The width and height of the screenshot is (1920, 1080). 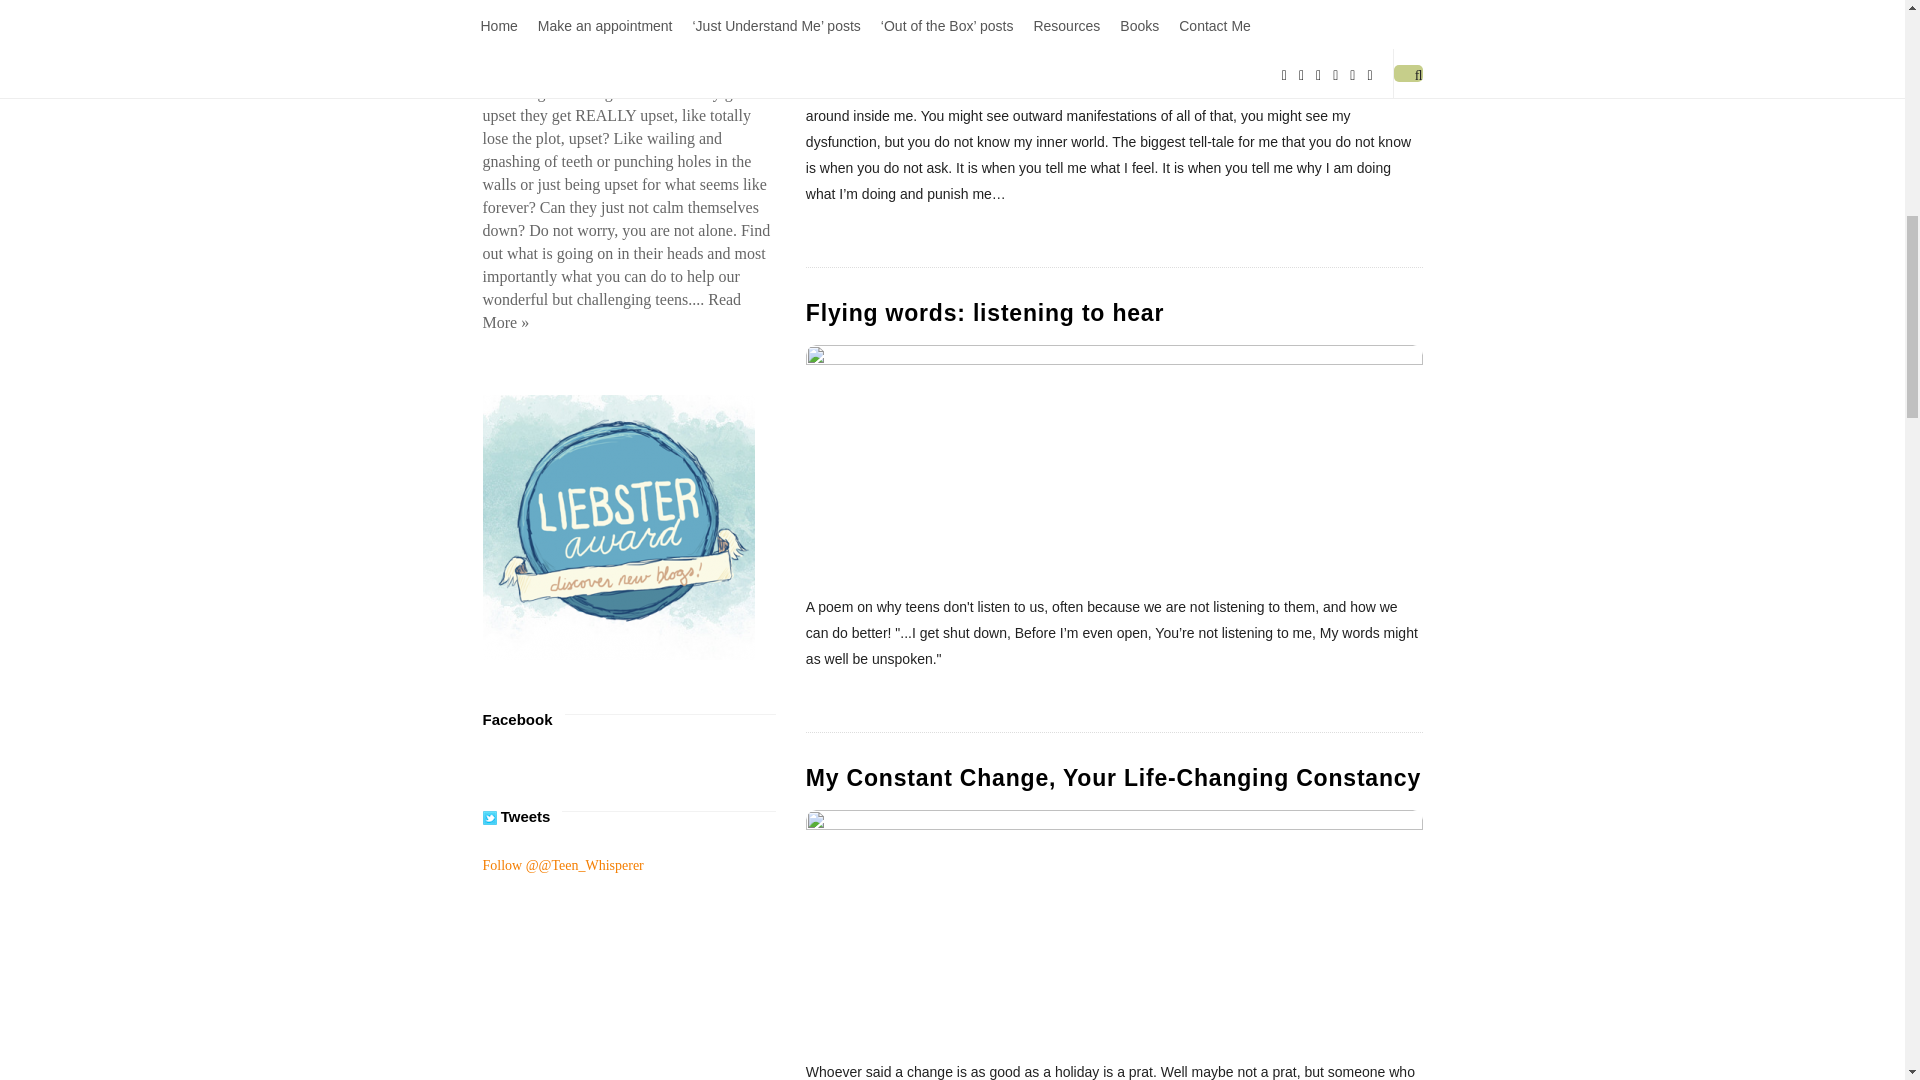 I want to click on Flying words: listening to hear, so click(x=1114, y=457).